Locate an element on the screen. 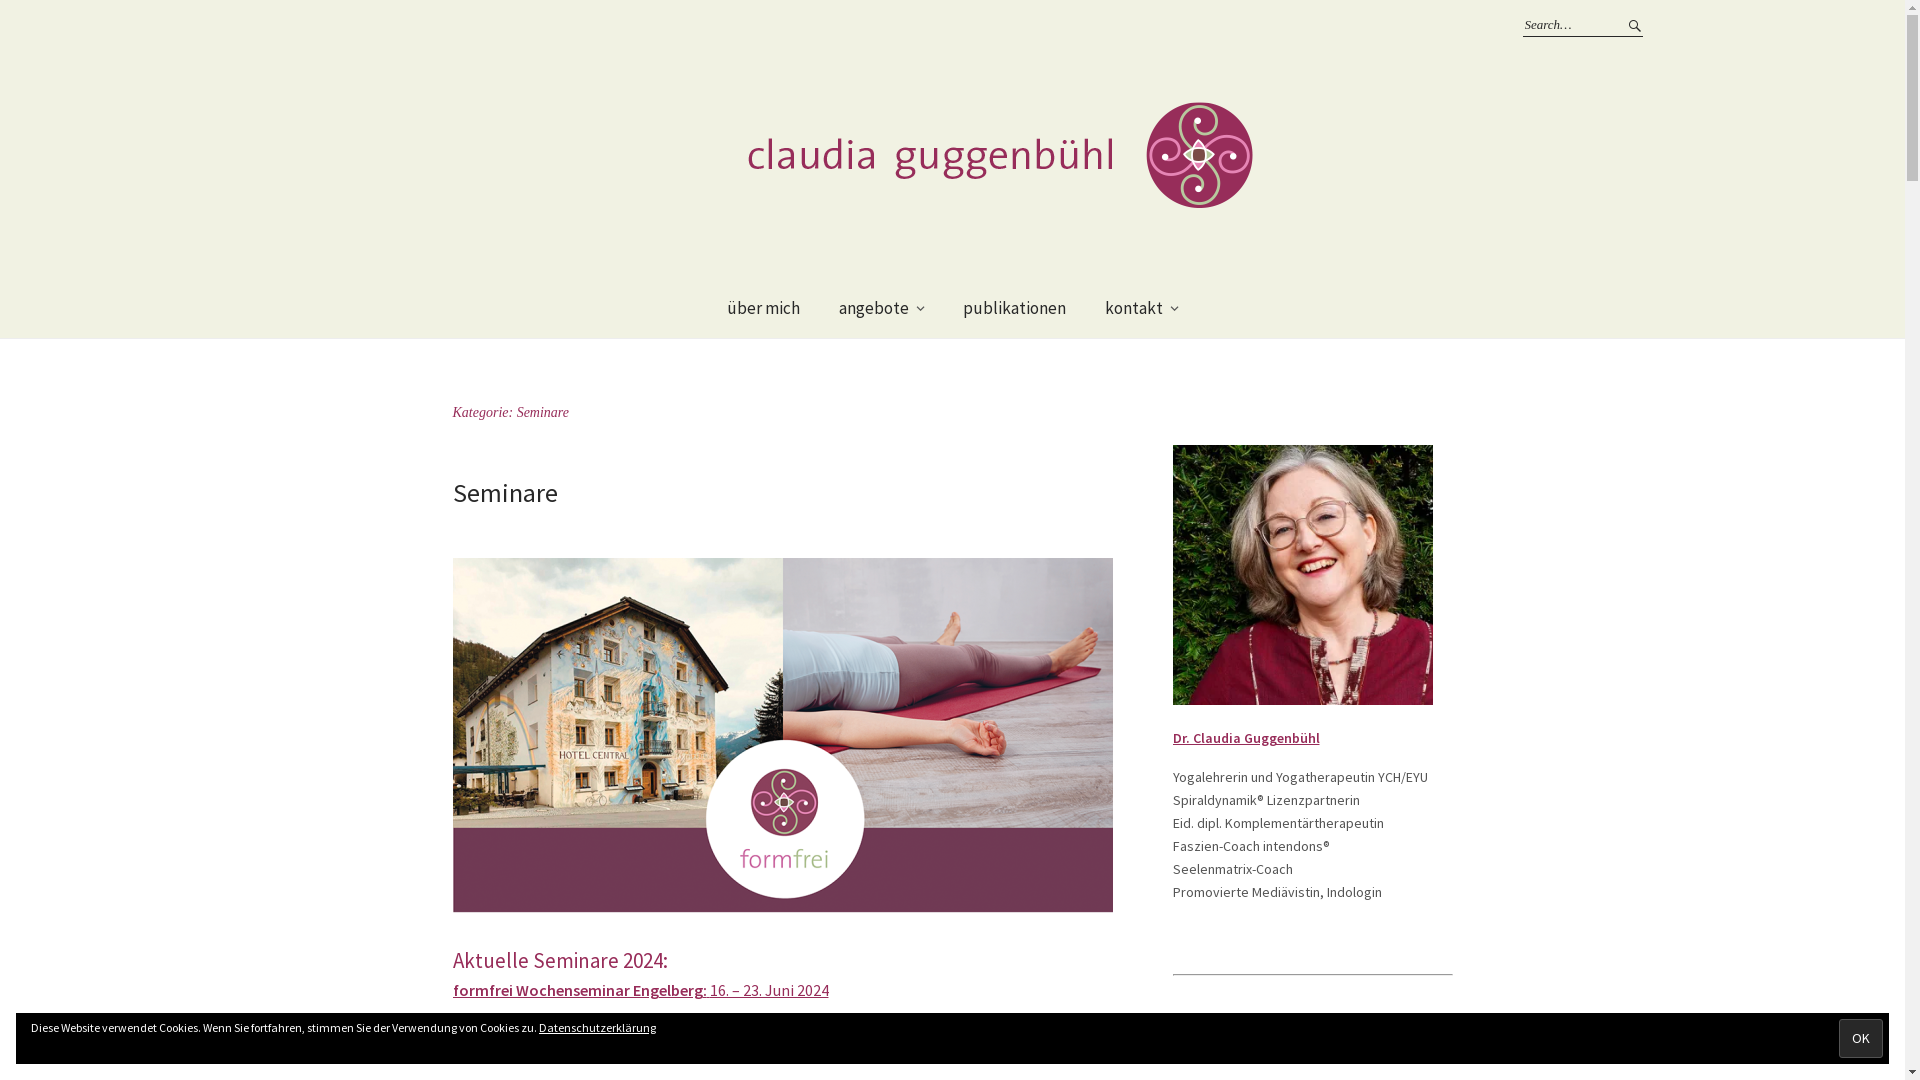  OK is located at coordinates (1861, 1038).